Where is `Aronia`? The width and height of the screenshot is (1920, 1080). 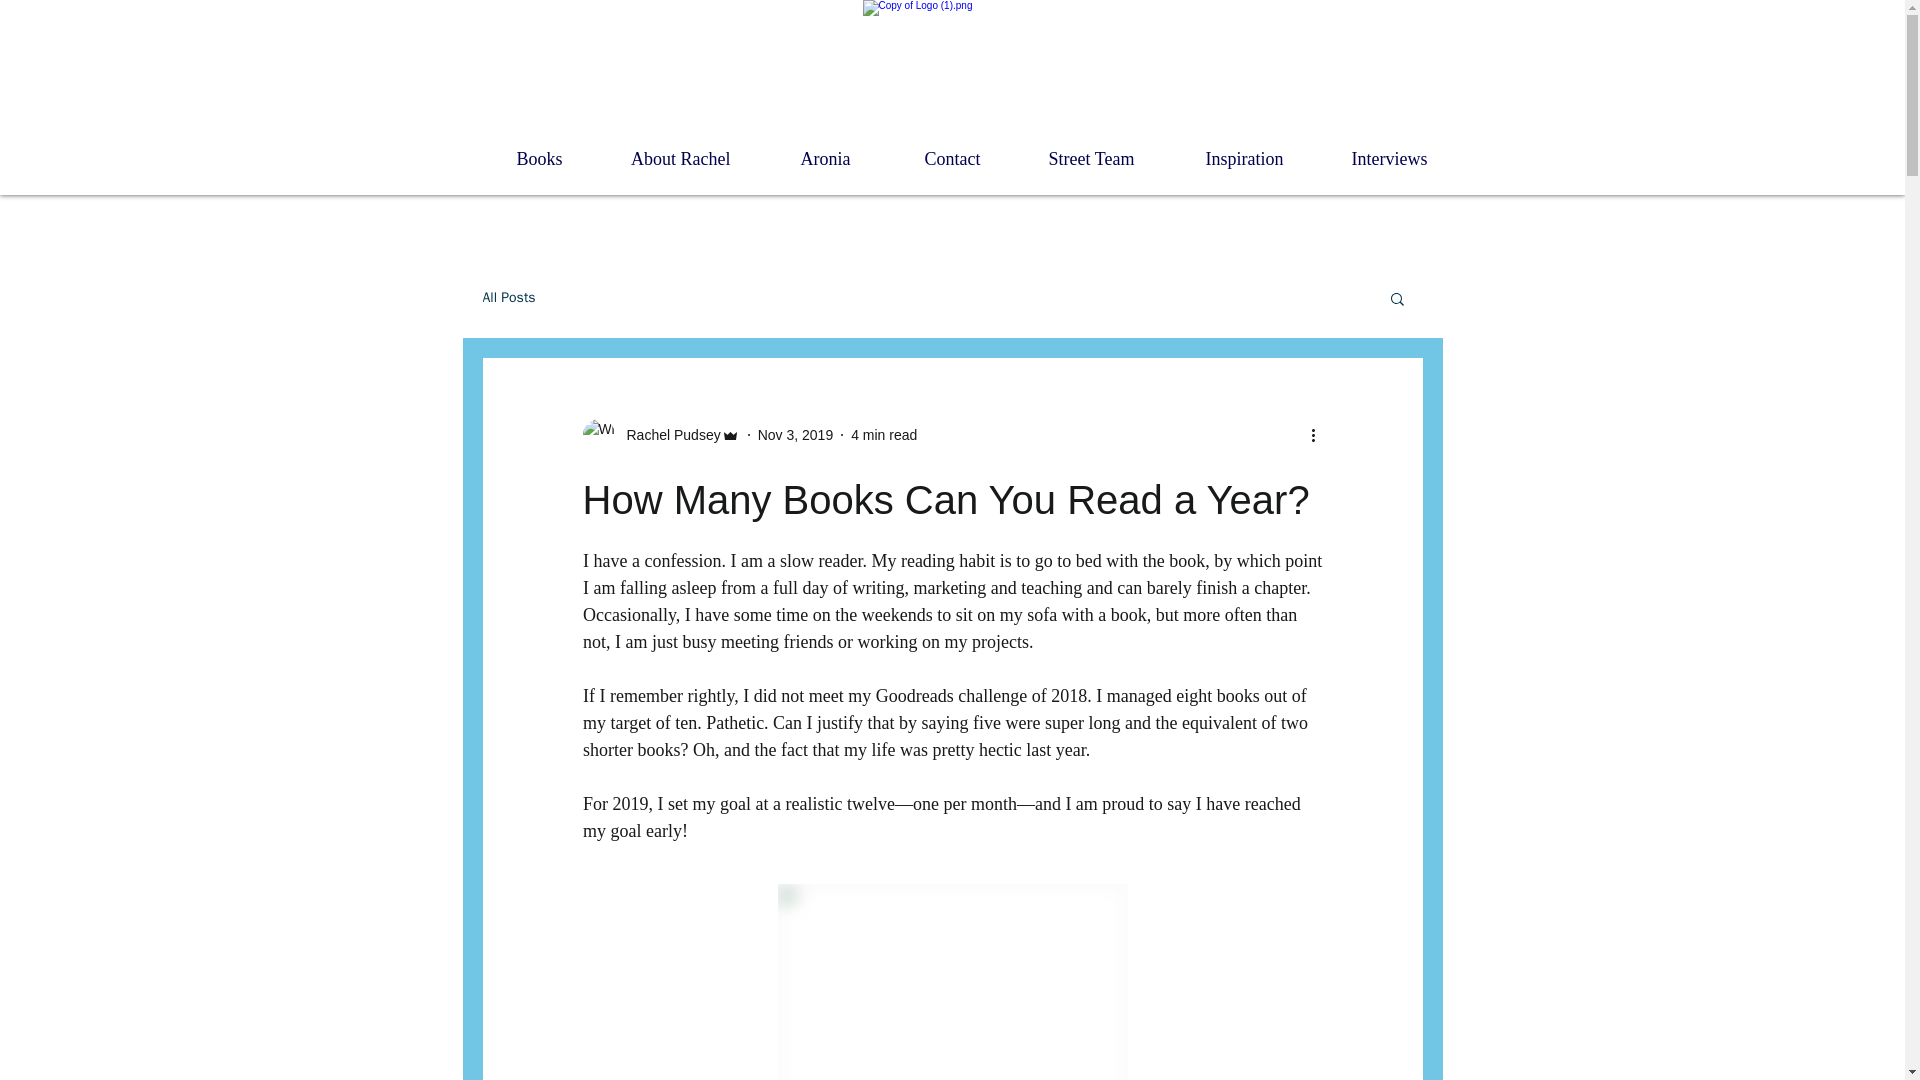
Aronia is located at coordinates (806, 158).